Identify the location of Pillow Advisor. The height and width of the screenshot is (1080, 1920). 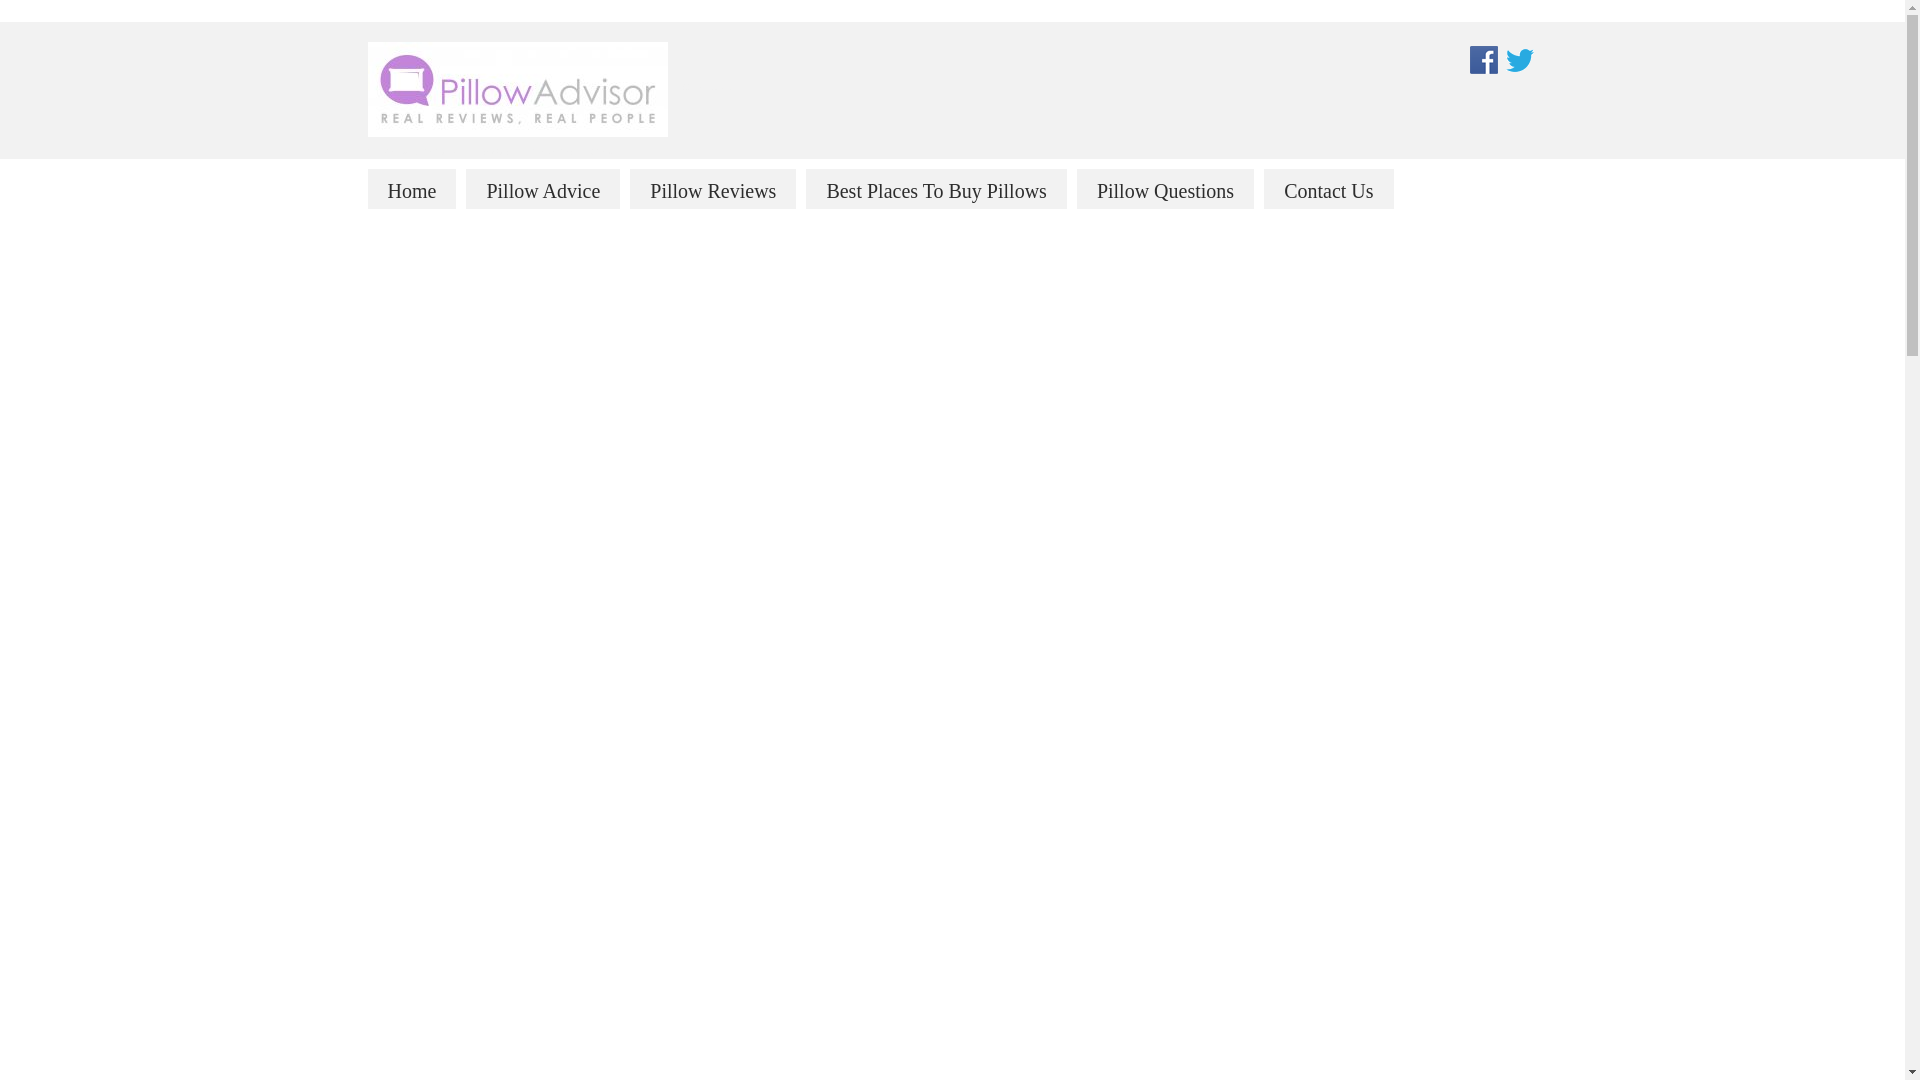
(518, 89).